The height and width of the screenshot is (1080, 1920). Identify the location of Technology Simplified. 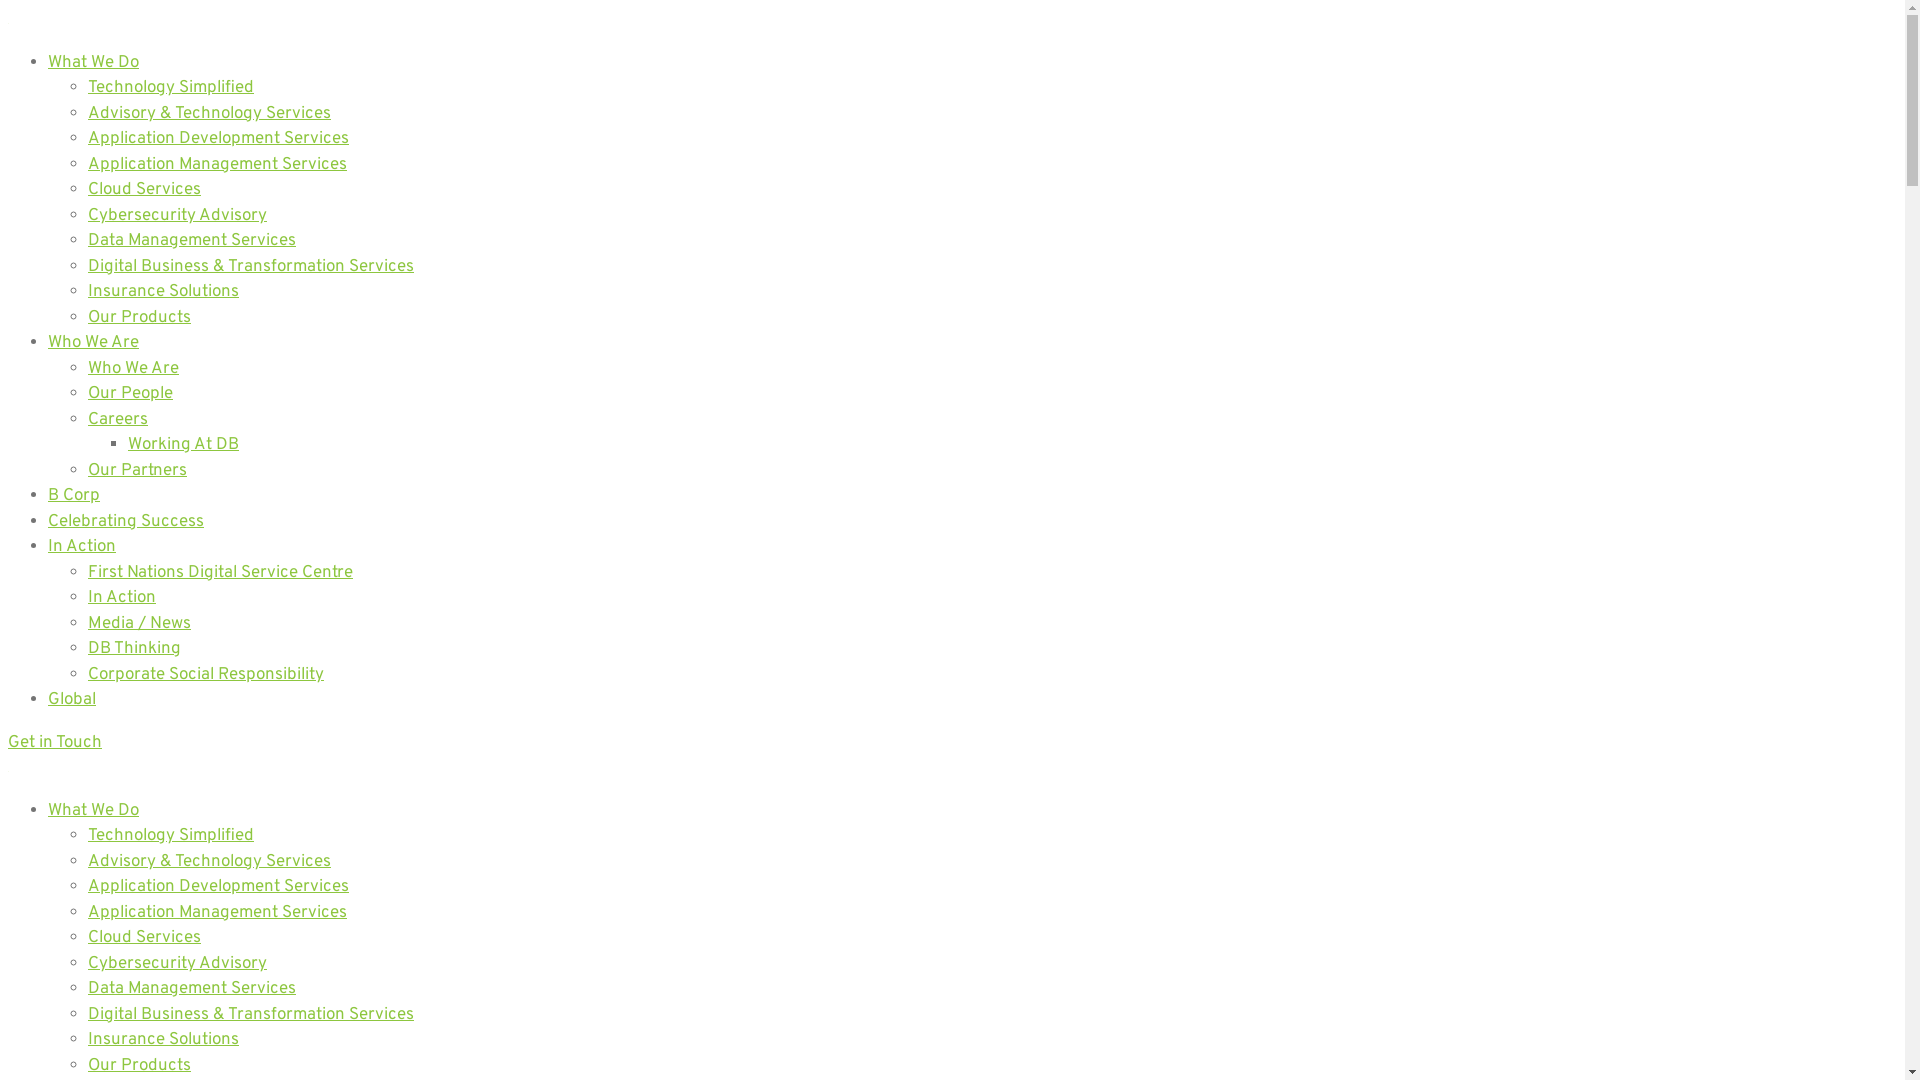
(171, 88).